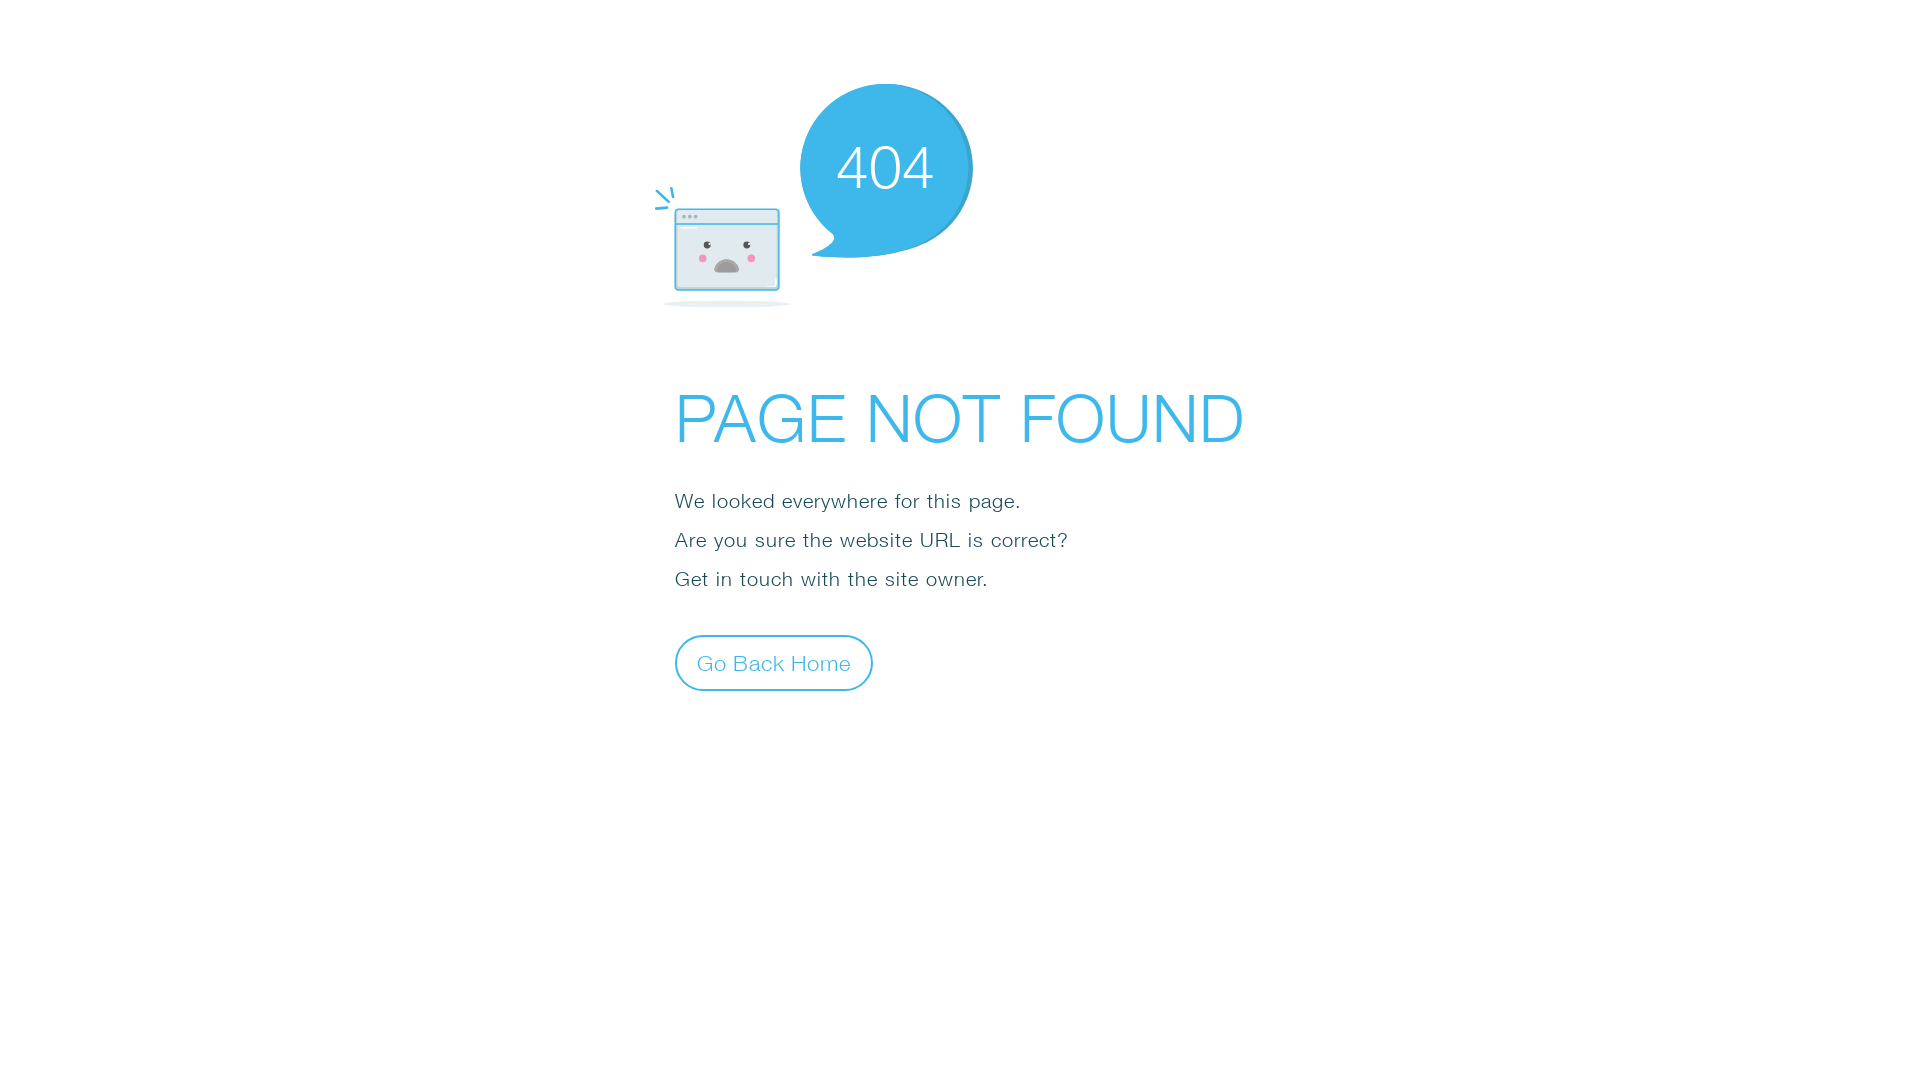 This screenshot has width=1920, height=1080. I want to click on Go Back Home, so click(774, 662).